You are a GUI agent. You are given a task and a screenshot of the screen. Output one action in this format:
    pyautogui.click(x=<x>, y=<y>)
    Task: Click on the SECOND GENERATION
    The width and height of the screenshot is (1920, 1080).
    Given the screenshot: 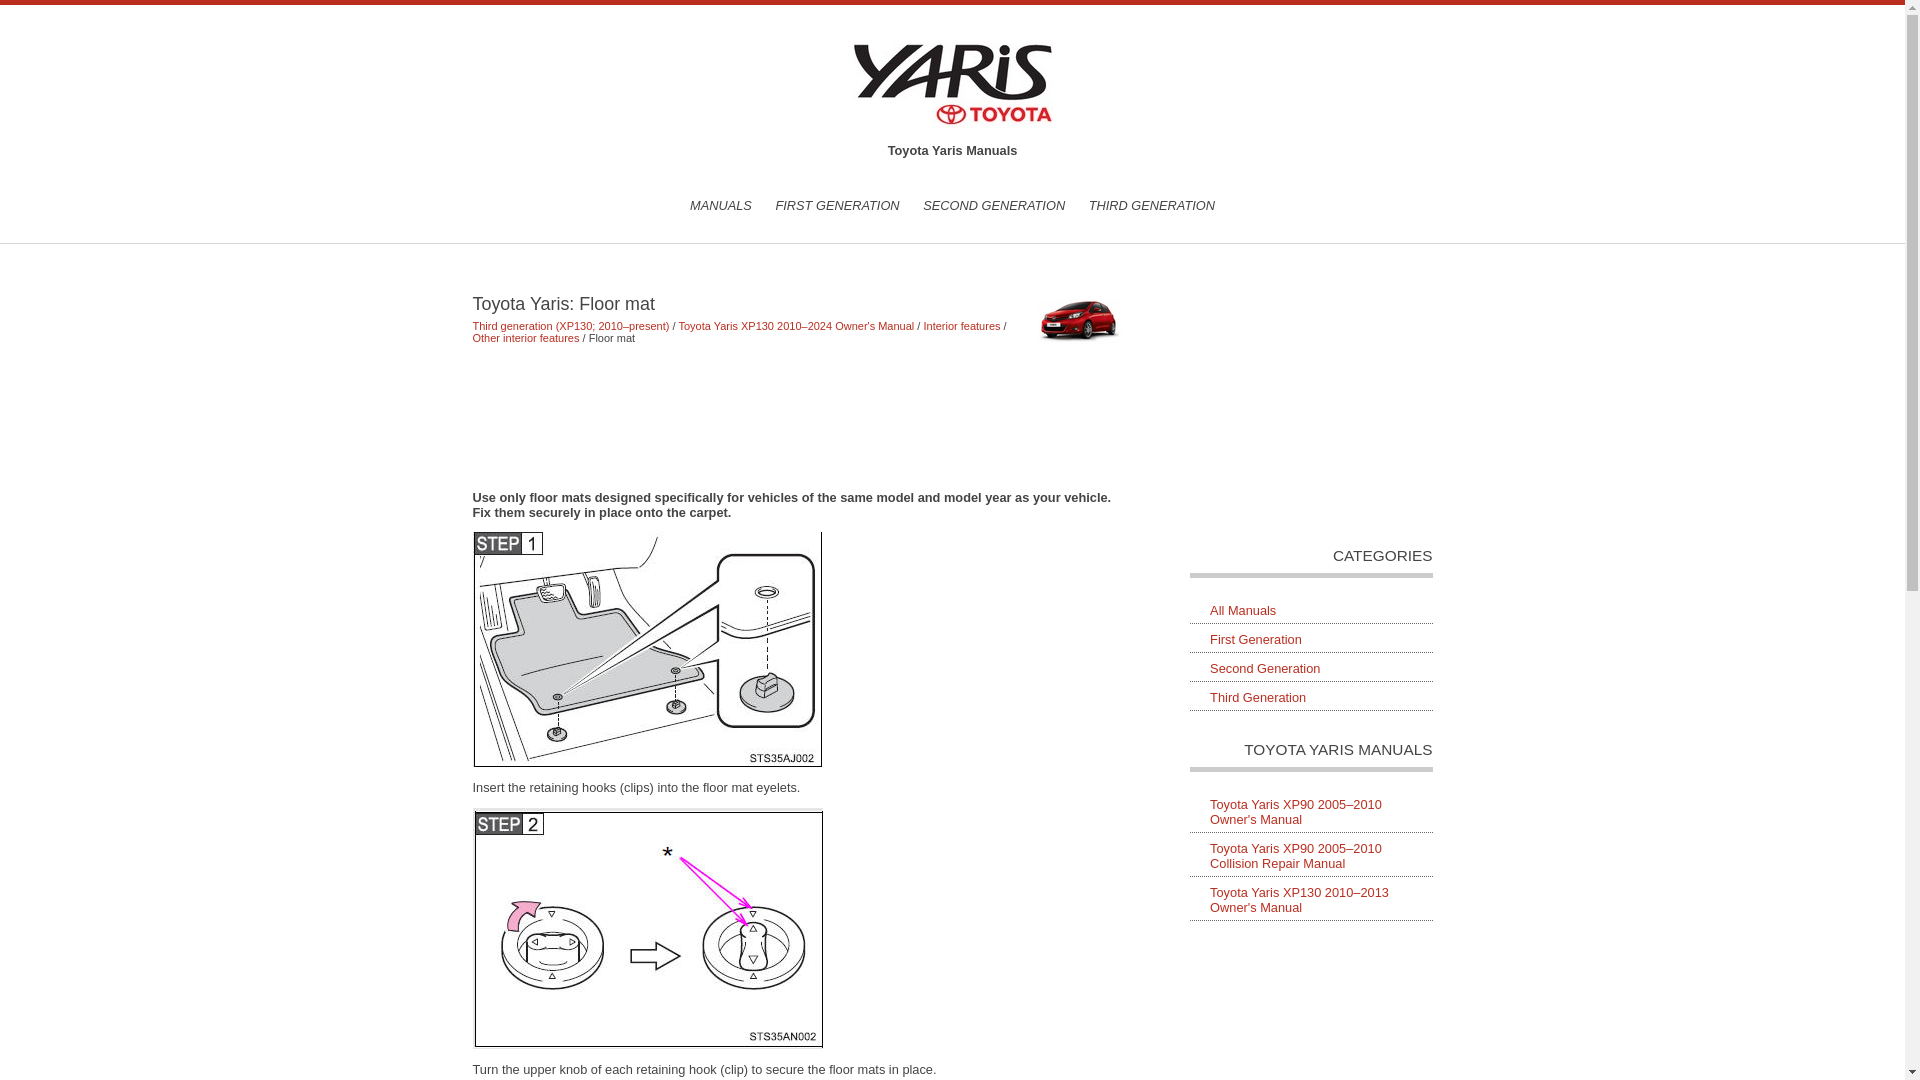 What is the action you would take?
    pyautogui.click(x=994, y=204)
    